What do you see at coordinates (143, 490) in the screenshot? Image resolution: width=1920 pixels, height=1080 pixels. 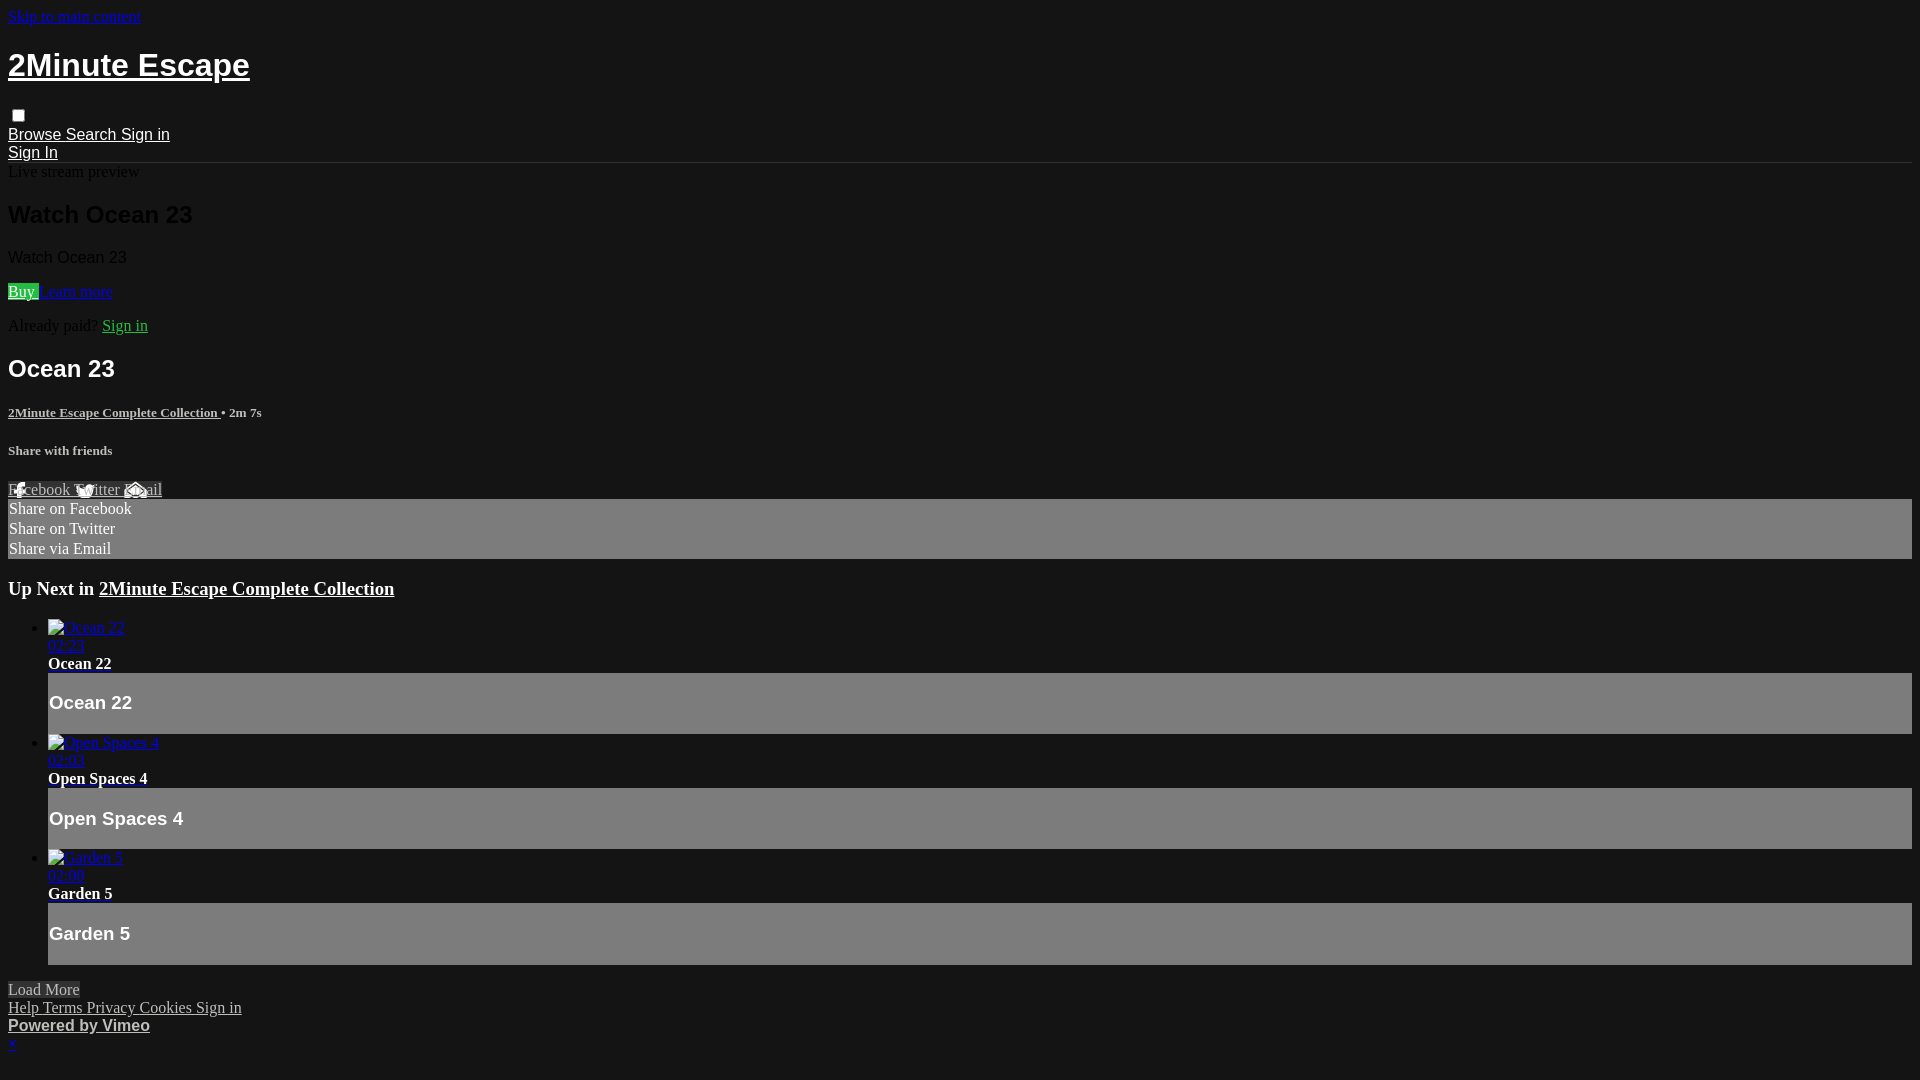 I see `Email` at bounding box center [143, 490].